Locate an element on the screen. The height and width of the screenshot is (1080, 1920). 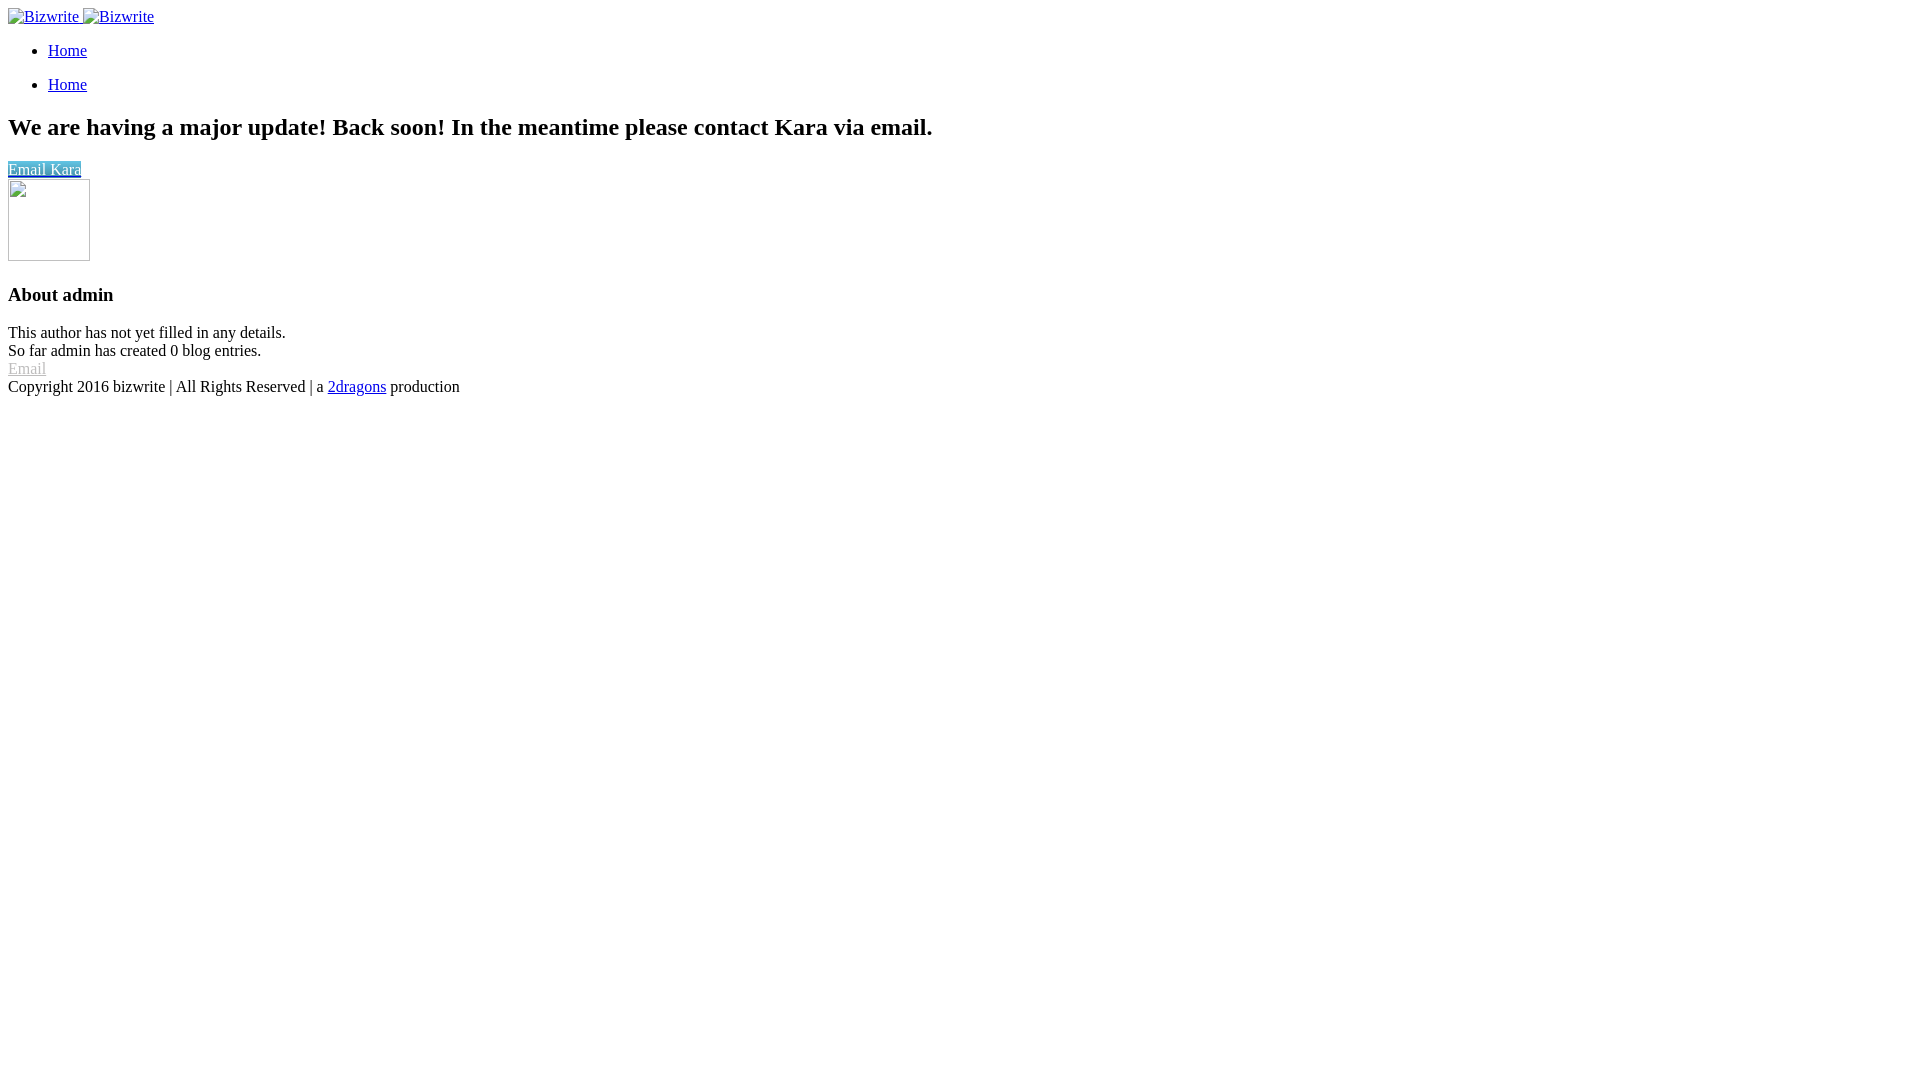
Email is located at coordinates (27, 368).